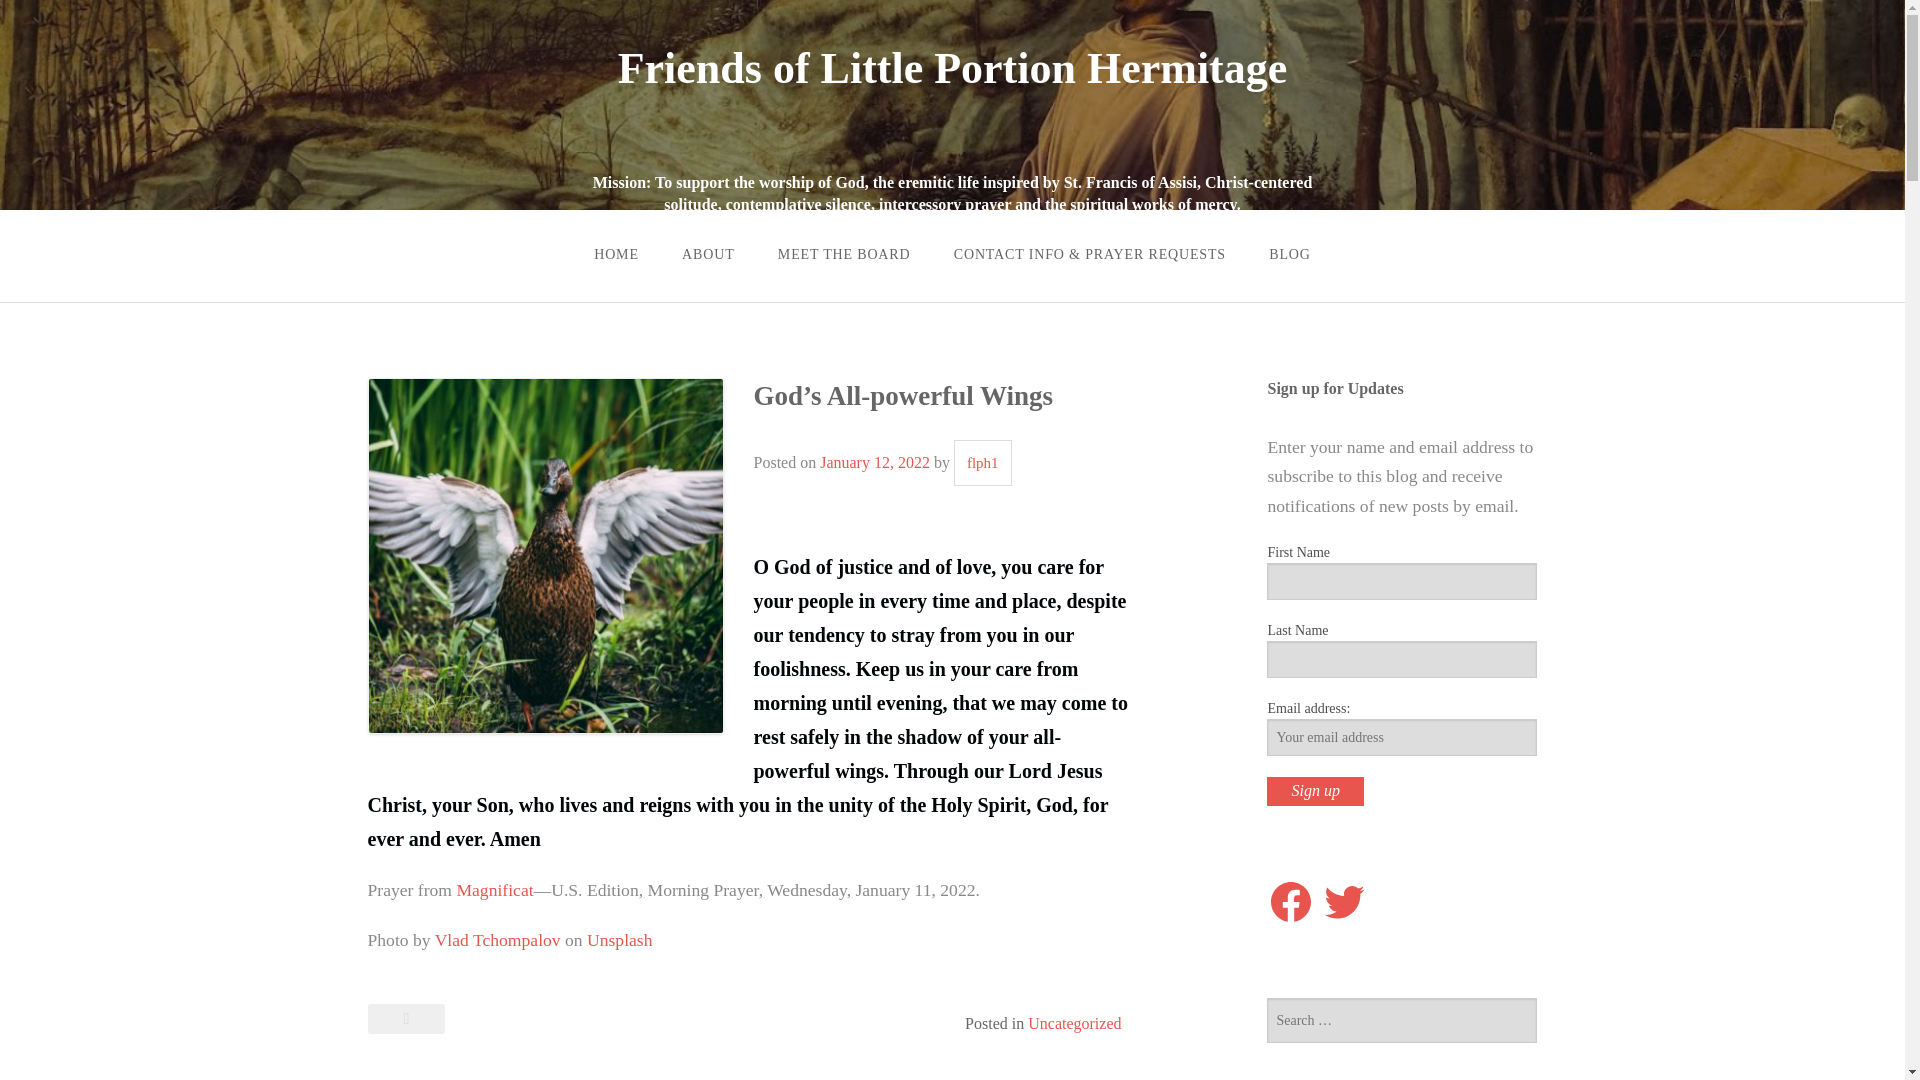 The height and width of the screenshot is (1080, 1920). Describe the element at coordinates (1315, 790) in the screenshot. I see `Sign up` at that location.